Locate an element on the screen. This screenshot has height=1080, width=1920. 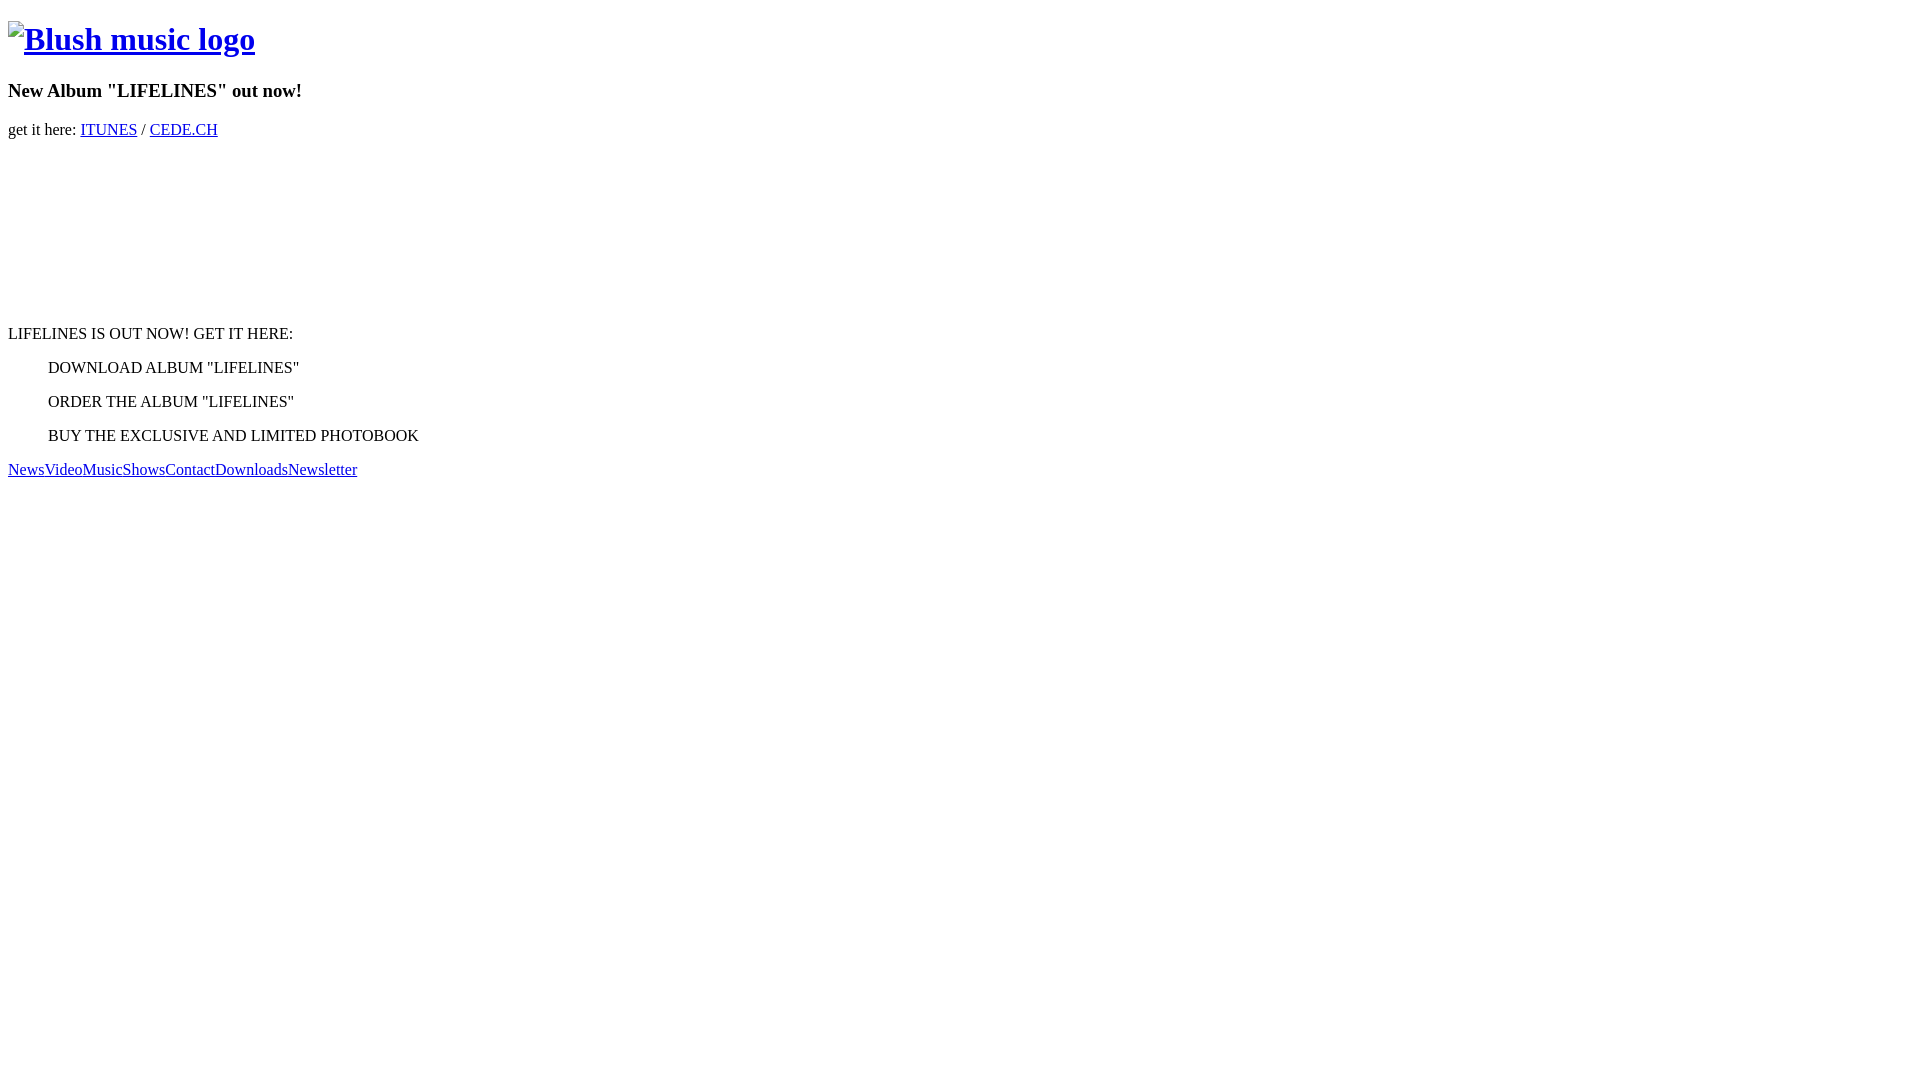
News is located at coordinates (26, 470).